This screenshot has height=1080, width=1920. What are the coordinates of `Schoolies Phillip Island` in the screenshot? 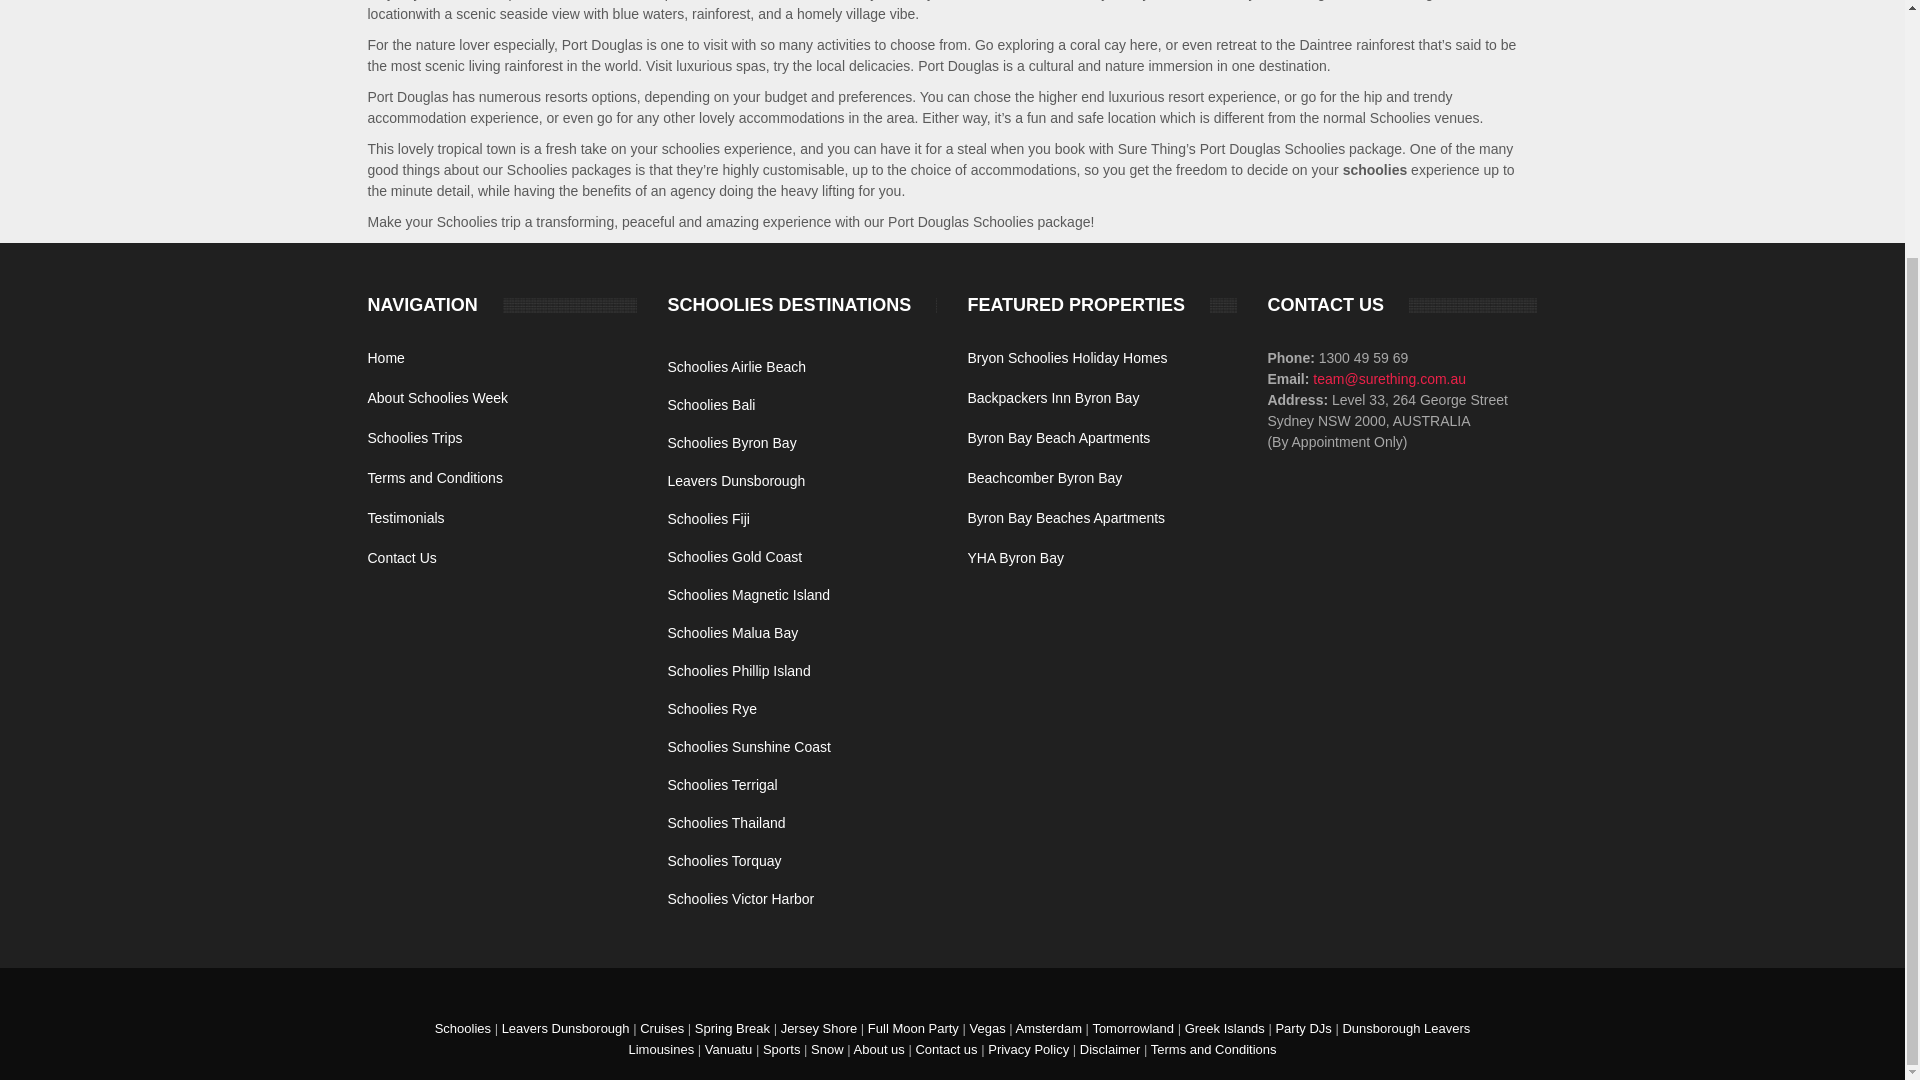 It's located at (738, 671).